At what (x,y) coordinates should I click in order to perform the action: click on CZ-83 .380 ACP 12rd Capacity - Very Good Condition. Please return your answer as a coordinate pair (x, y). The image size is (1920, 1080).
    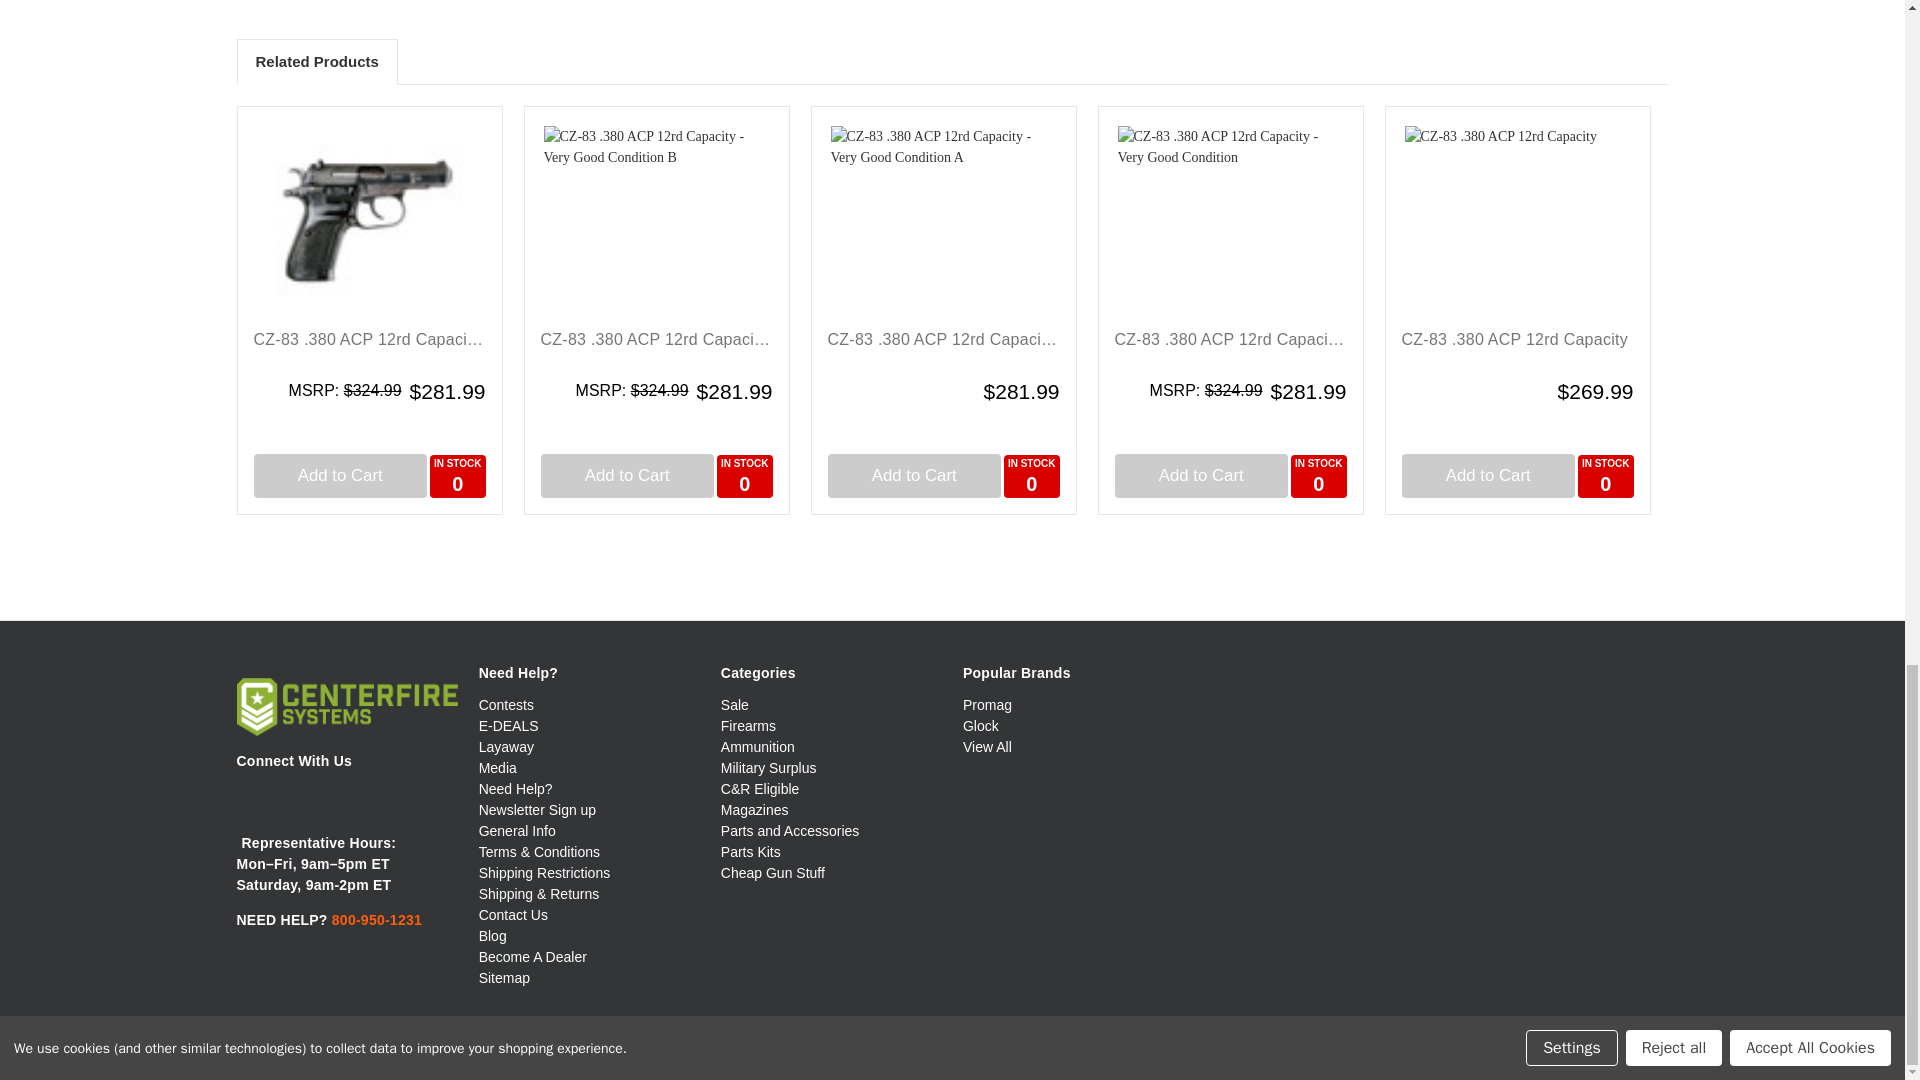
    Looking at the image, I should click on (1230, 220).